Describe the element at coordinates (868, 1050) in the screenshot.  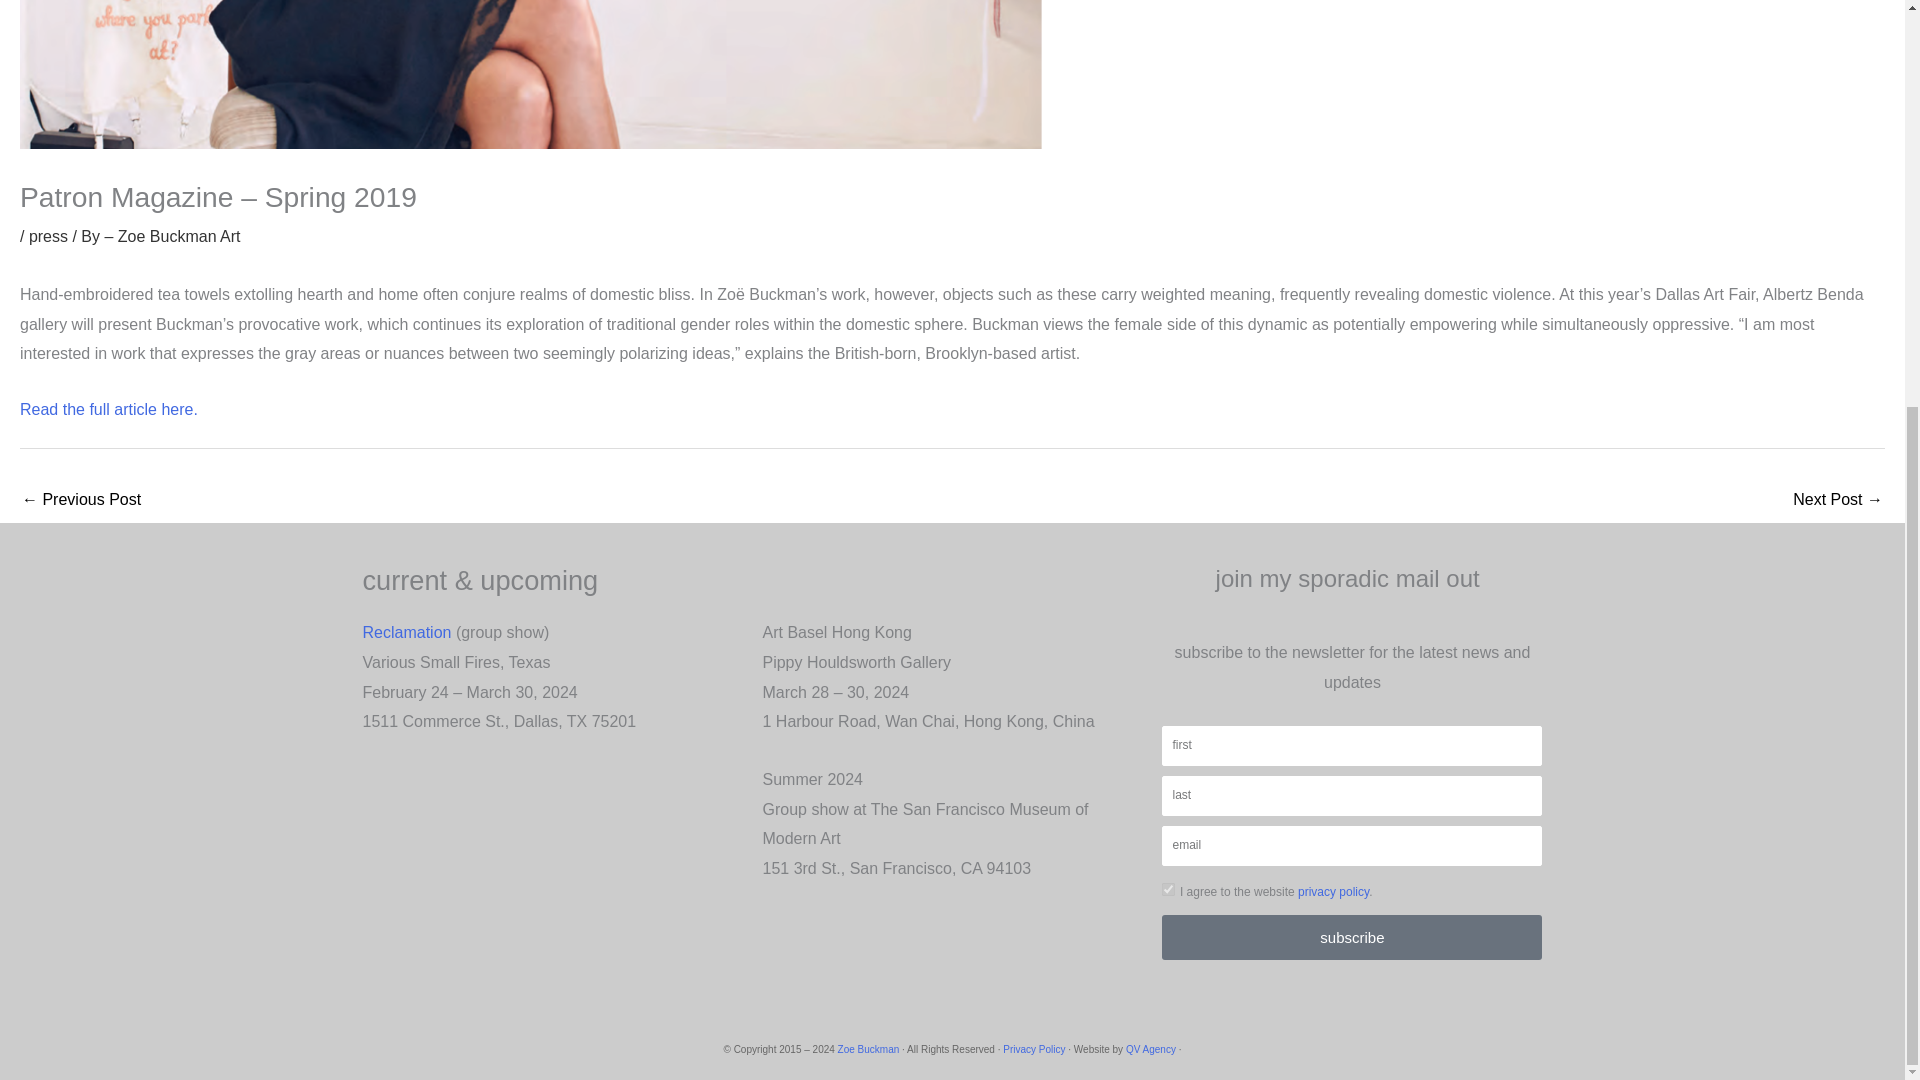
I see `Zoe Buckman` at that location.